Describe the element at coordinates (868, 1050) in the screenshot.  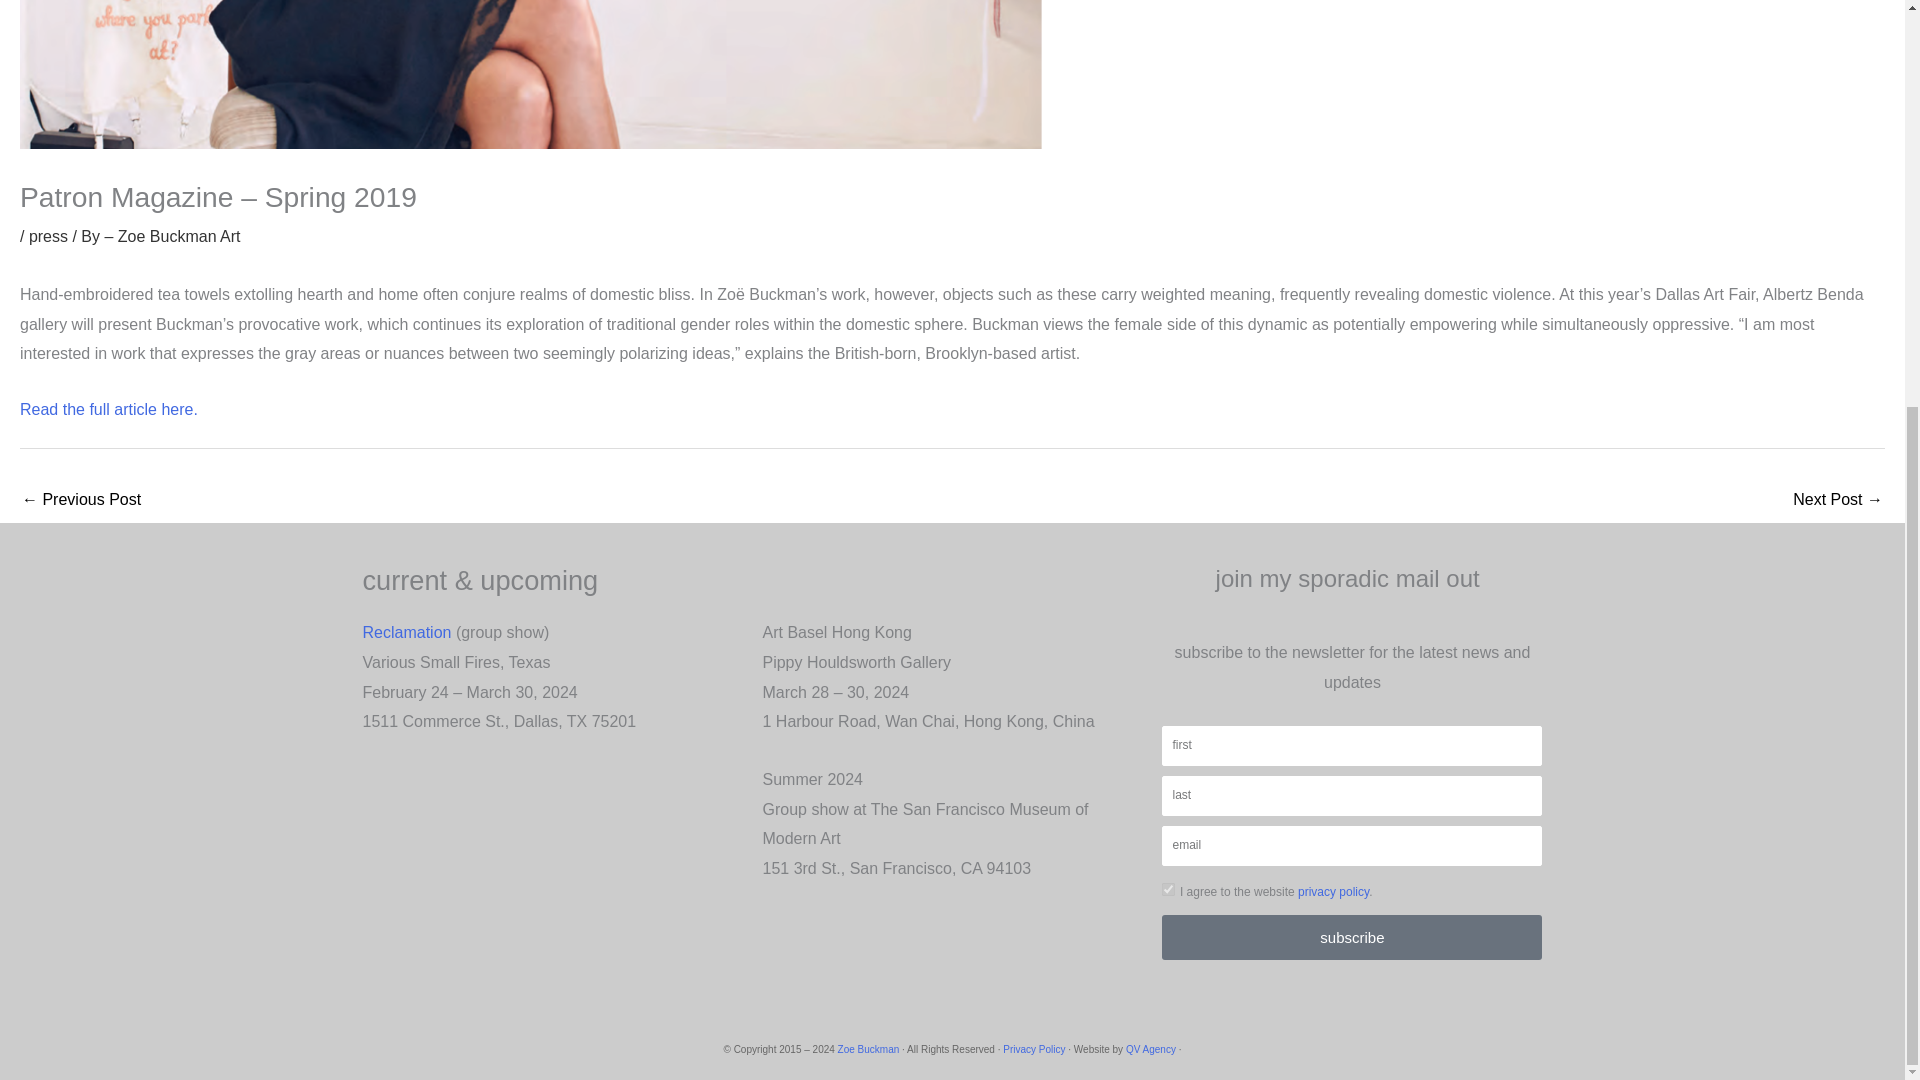
I see `Zoe Buckman` at that location.